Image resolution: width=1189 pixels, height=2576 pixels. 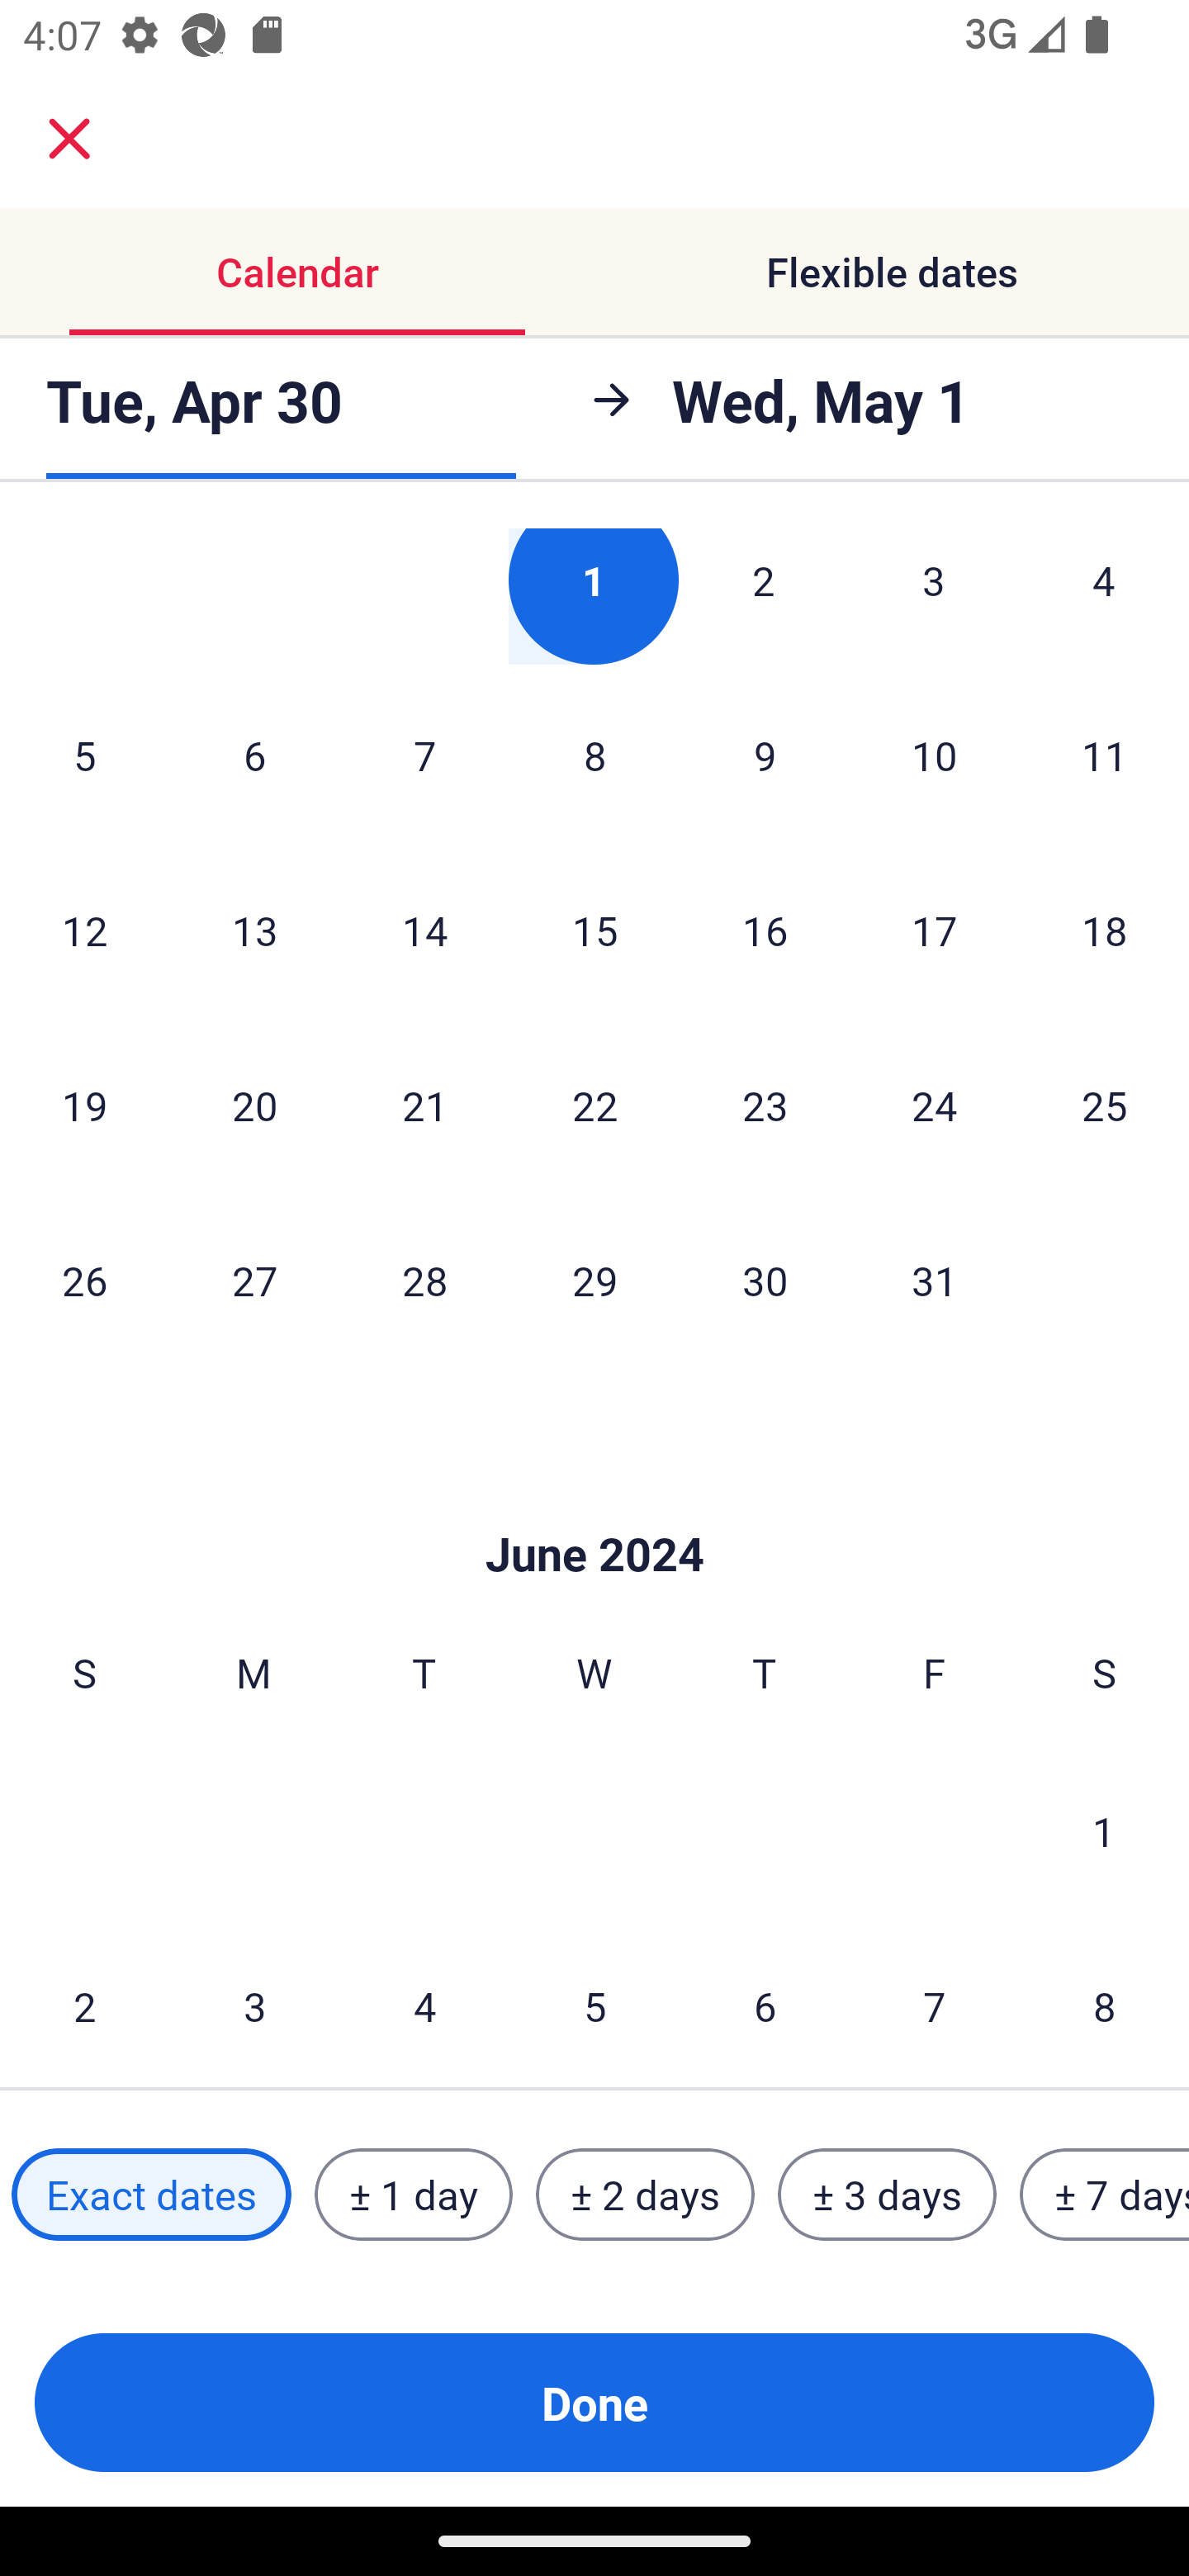 What do you see at coordinates (413, 2195) in the screenshot?
I see `± 1 day` at bounding box center [413, 2195].